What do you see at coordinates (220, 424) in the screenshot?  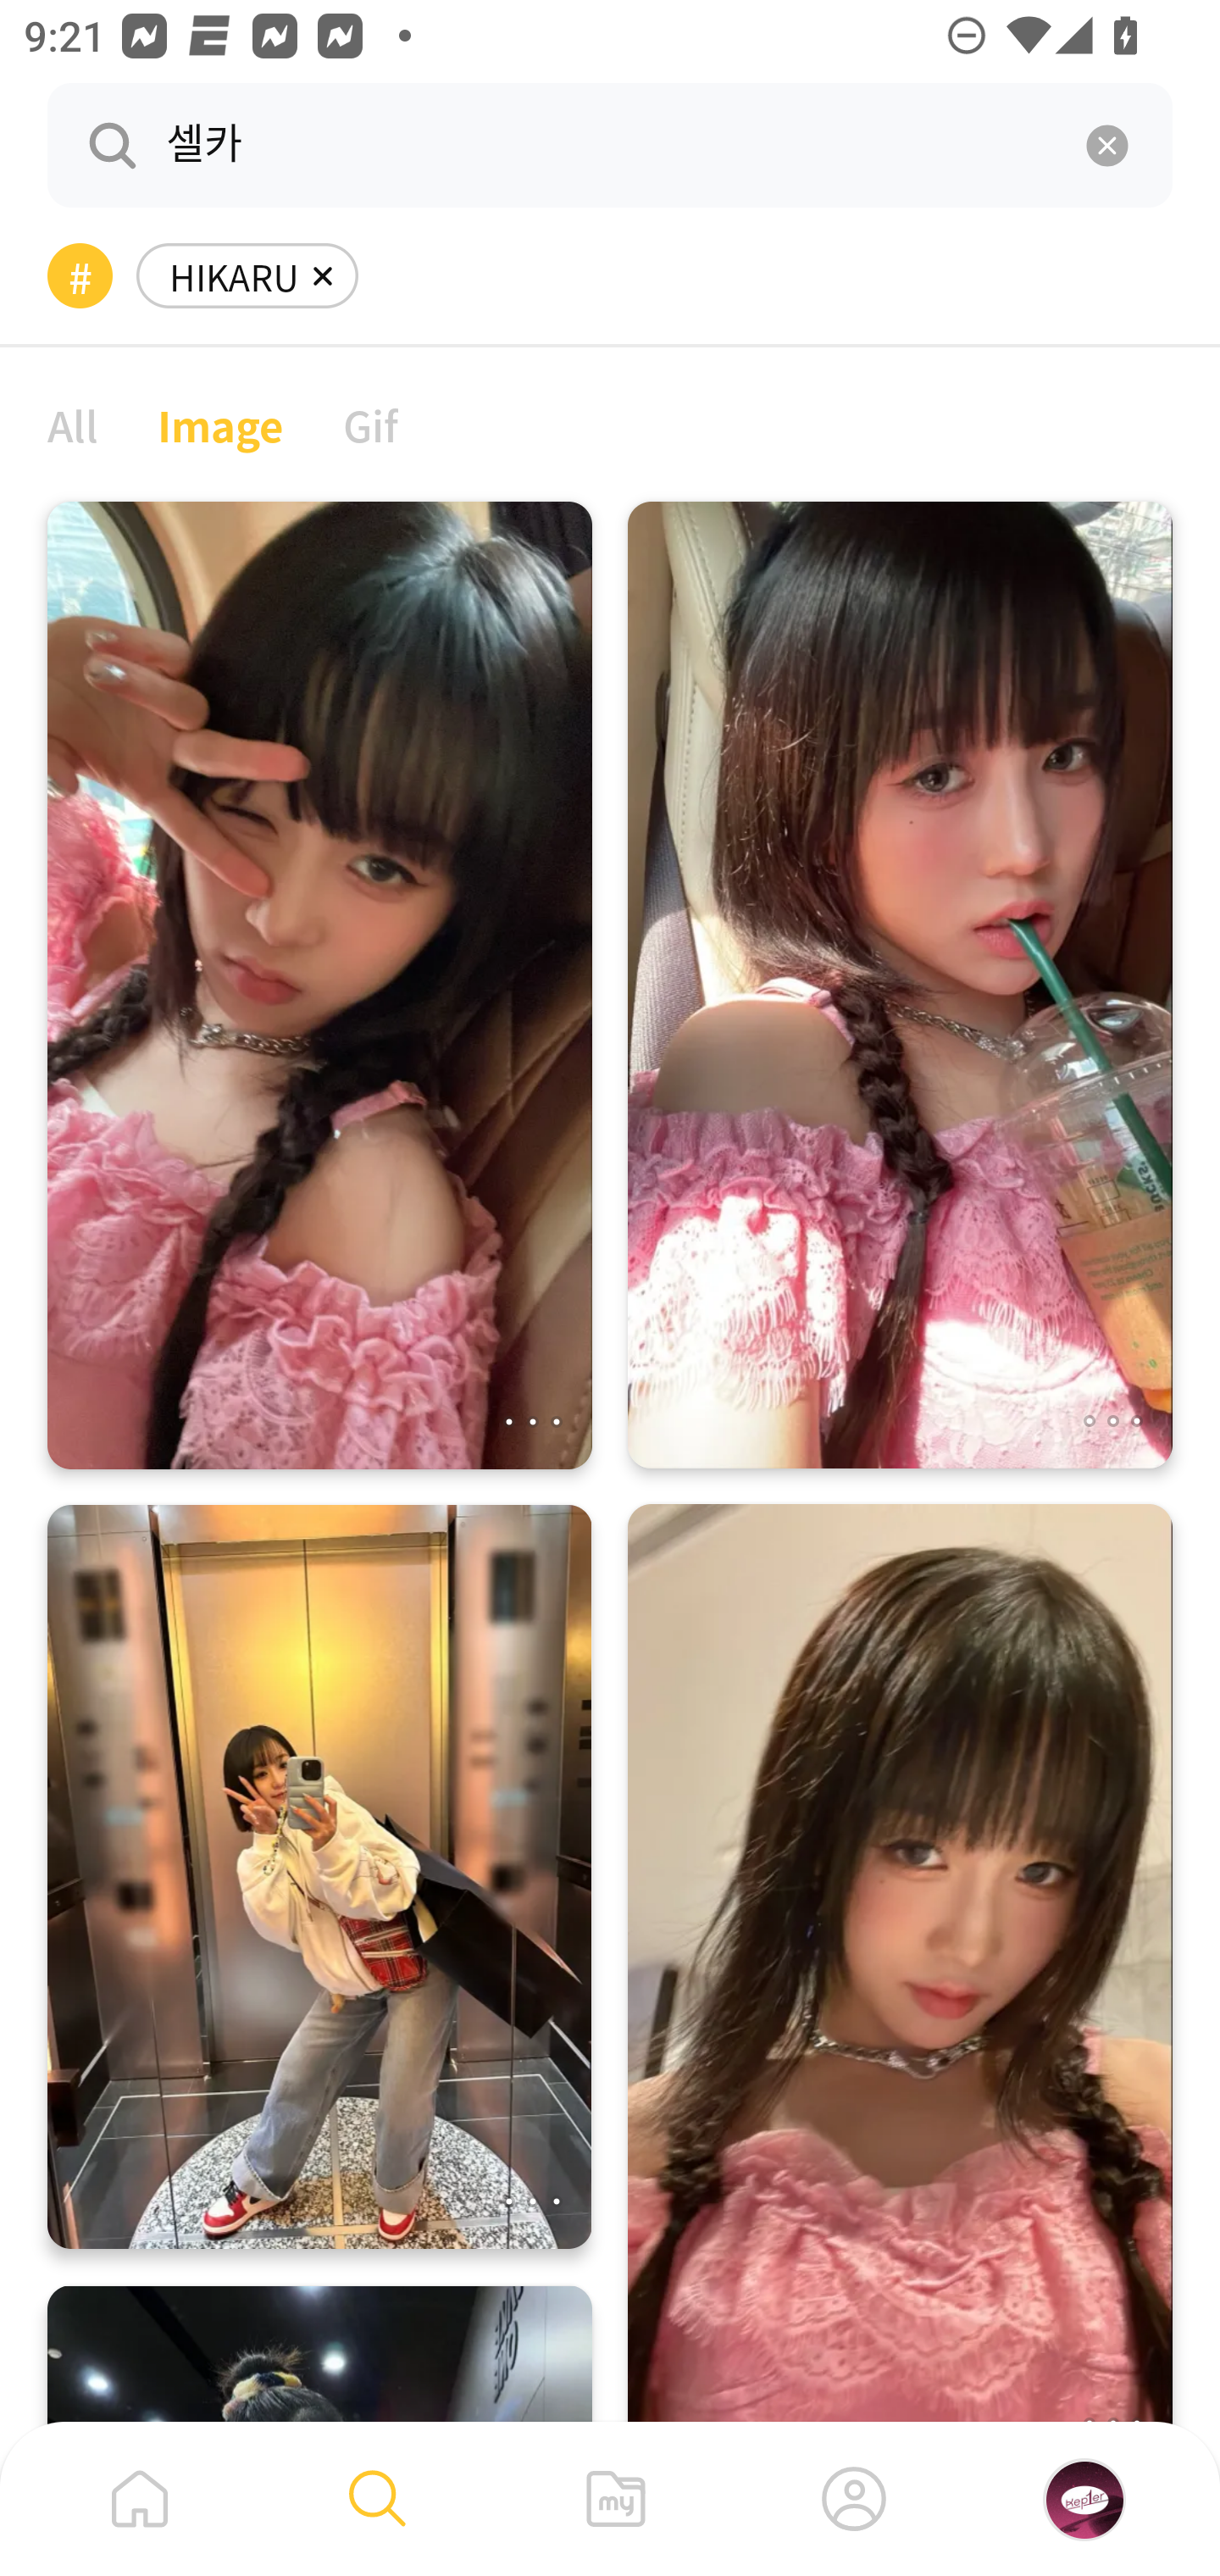 I see `Image` at bounding box center [220, 424].